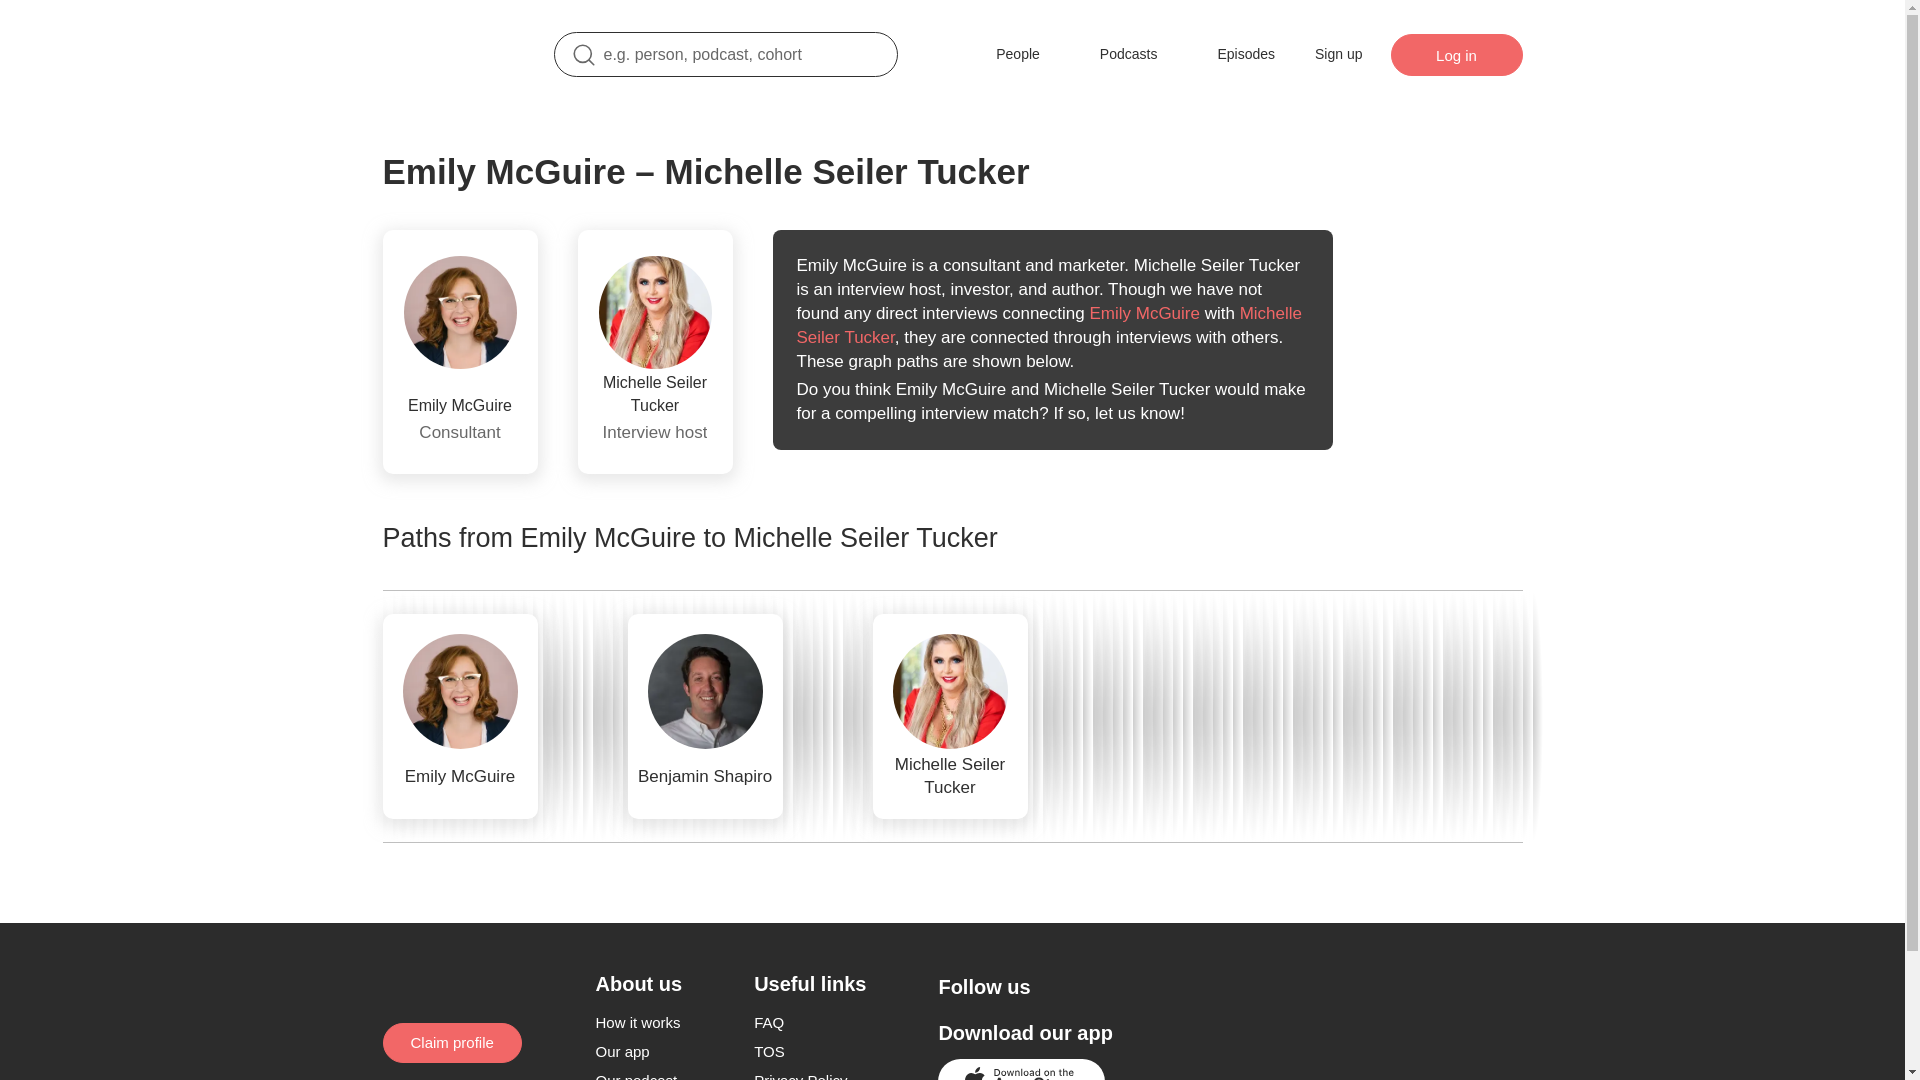 This screenshot has width=1920, height=1080. Describe the element at coordinates (1137, 413) in the screenshot. I see `let us know` at that location.